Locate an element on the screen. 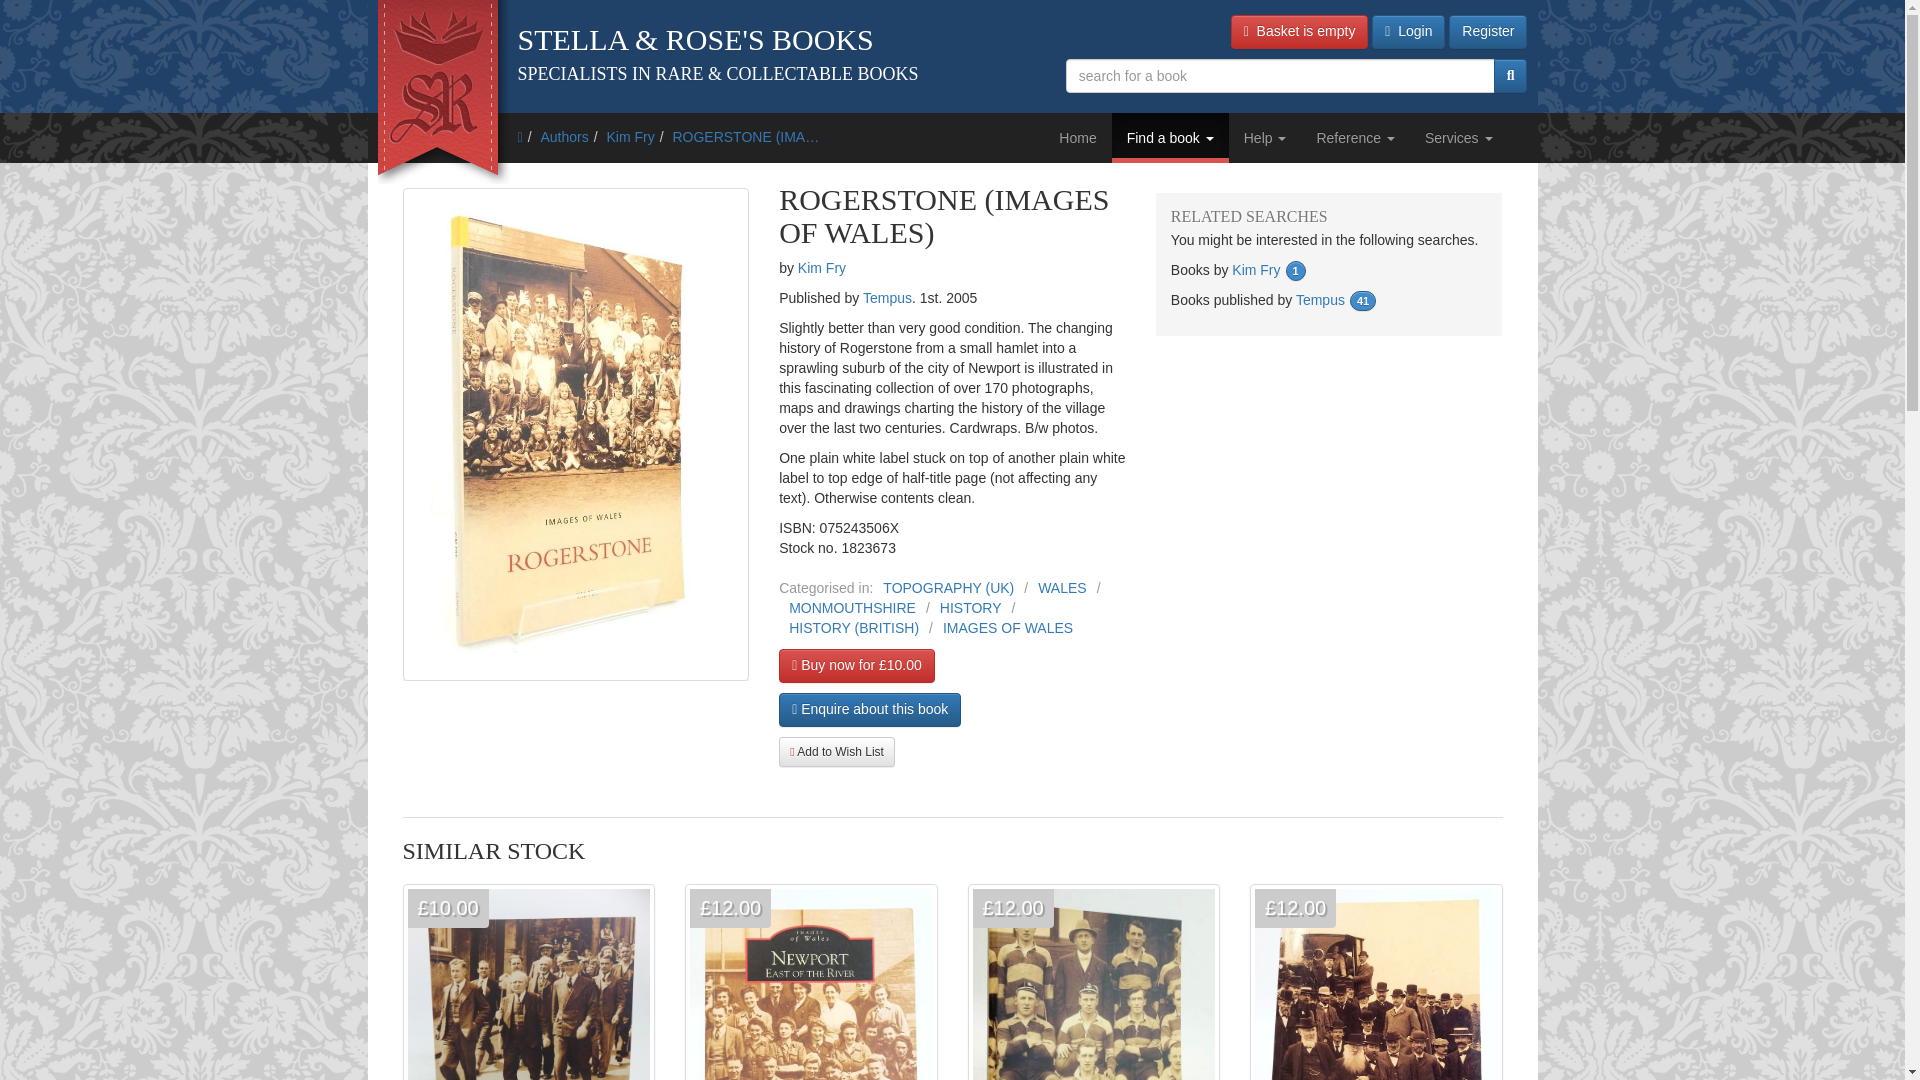 Image resolution: width=1920 pixels, height=1080 pixels. Kim Fry is located at coordinates (630, 136).